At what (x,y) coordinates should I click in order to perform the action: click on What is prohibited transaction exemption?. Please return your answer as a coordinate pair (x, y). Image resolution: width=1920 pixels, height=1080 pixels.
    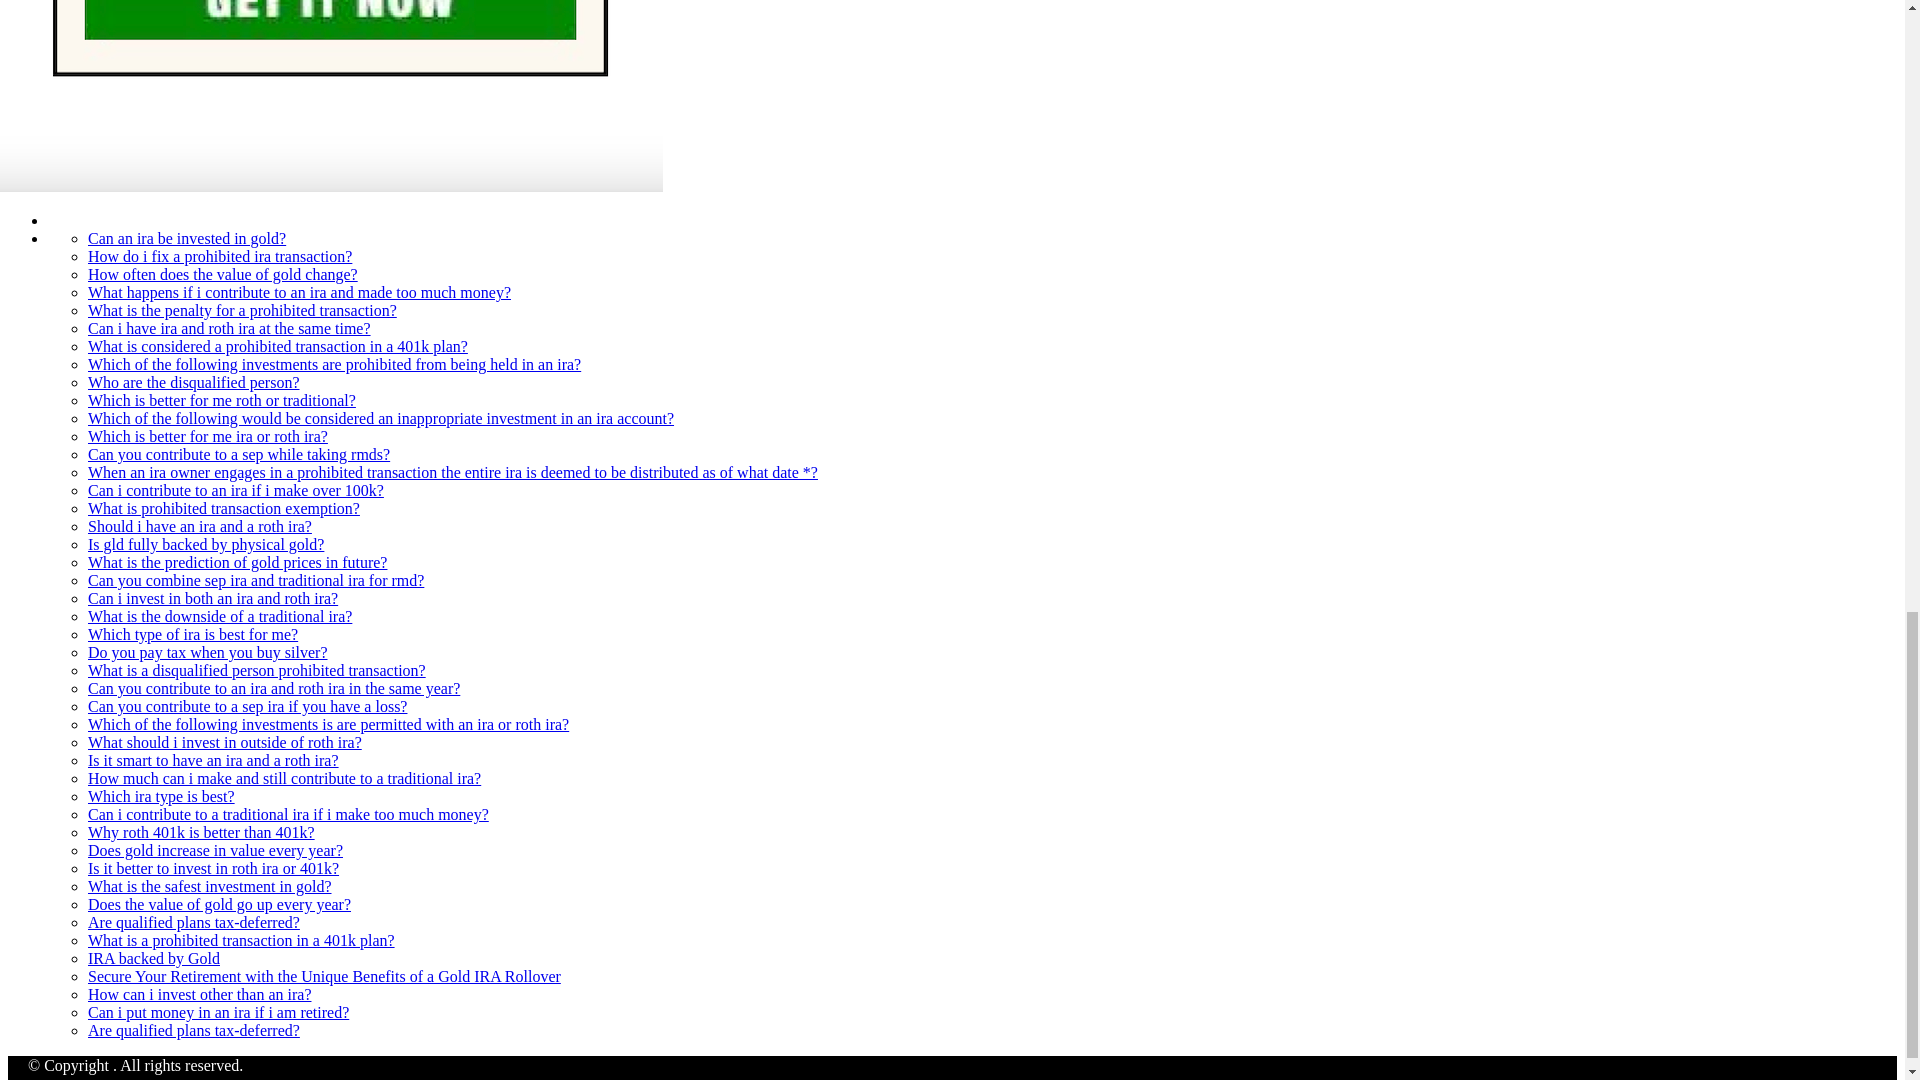
    Looking at the image, I should click on (224, 508).